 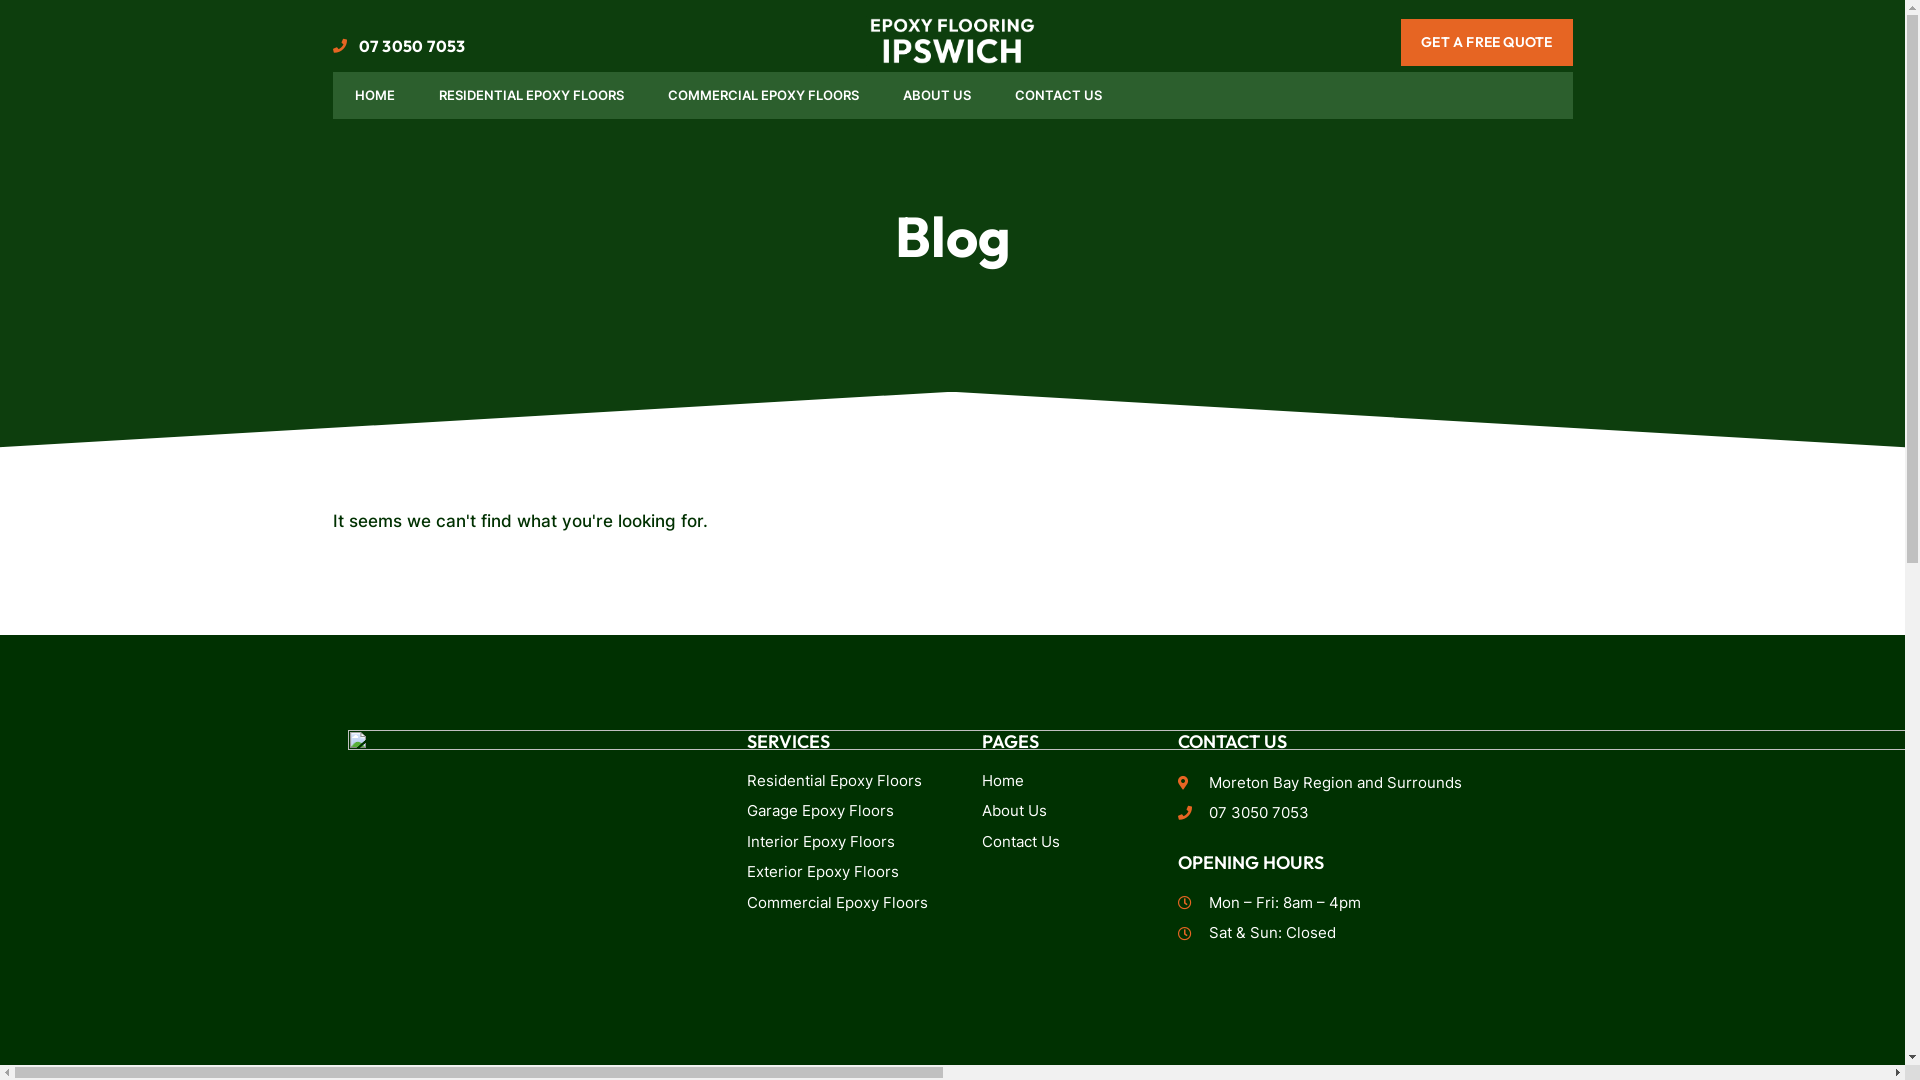 What do you see at coordinates (1058, 96) in the screenshot?
I see `CONTACT US` at bounding box center [1058, 96].